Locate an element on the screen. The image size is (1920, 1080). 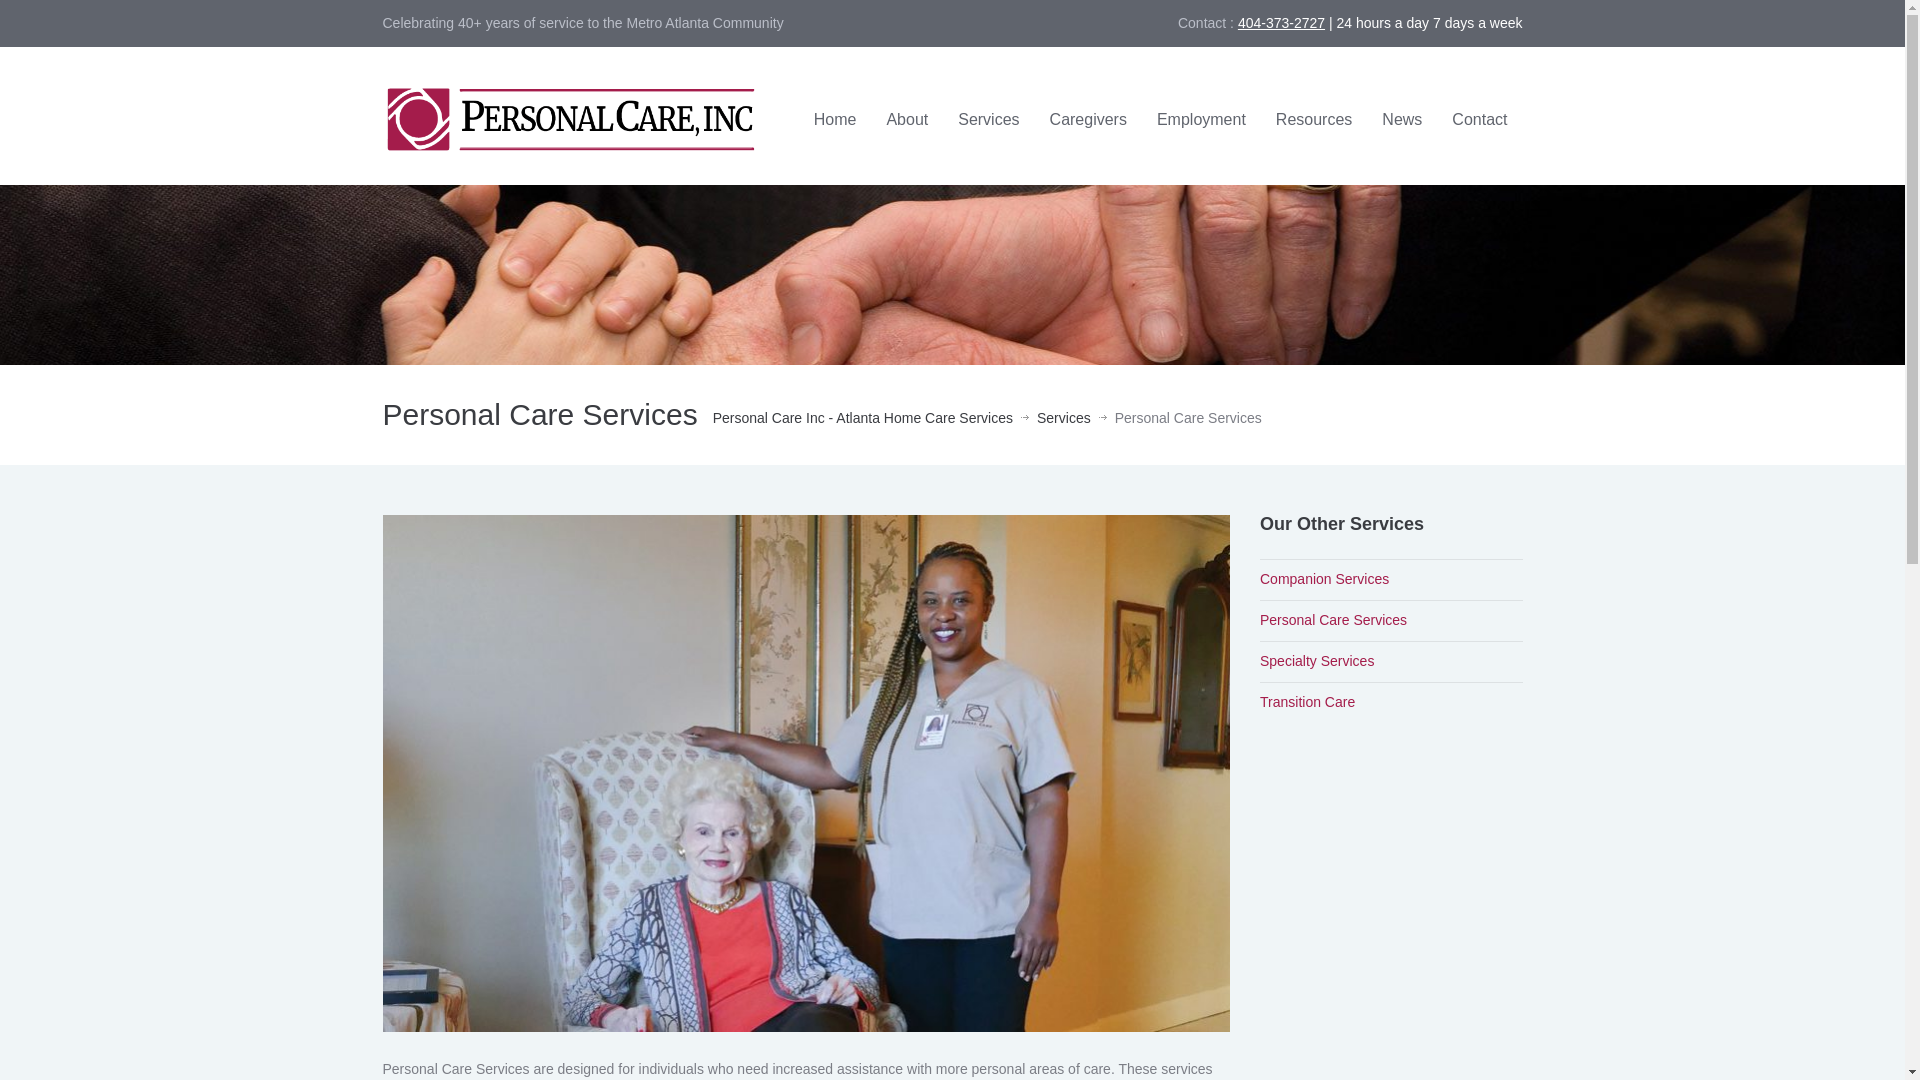
Companion Services is located at coordinates (1324, 579).